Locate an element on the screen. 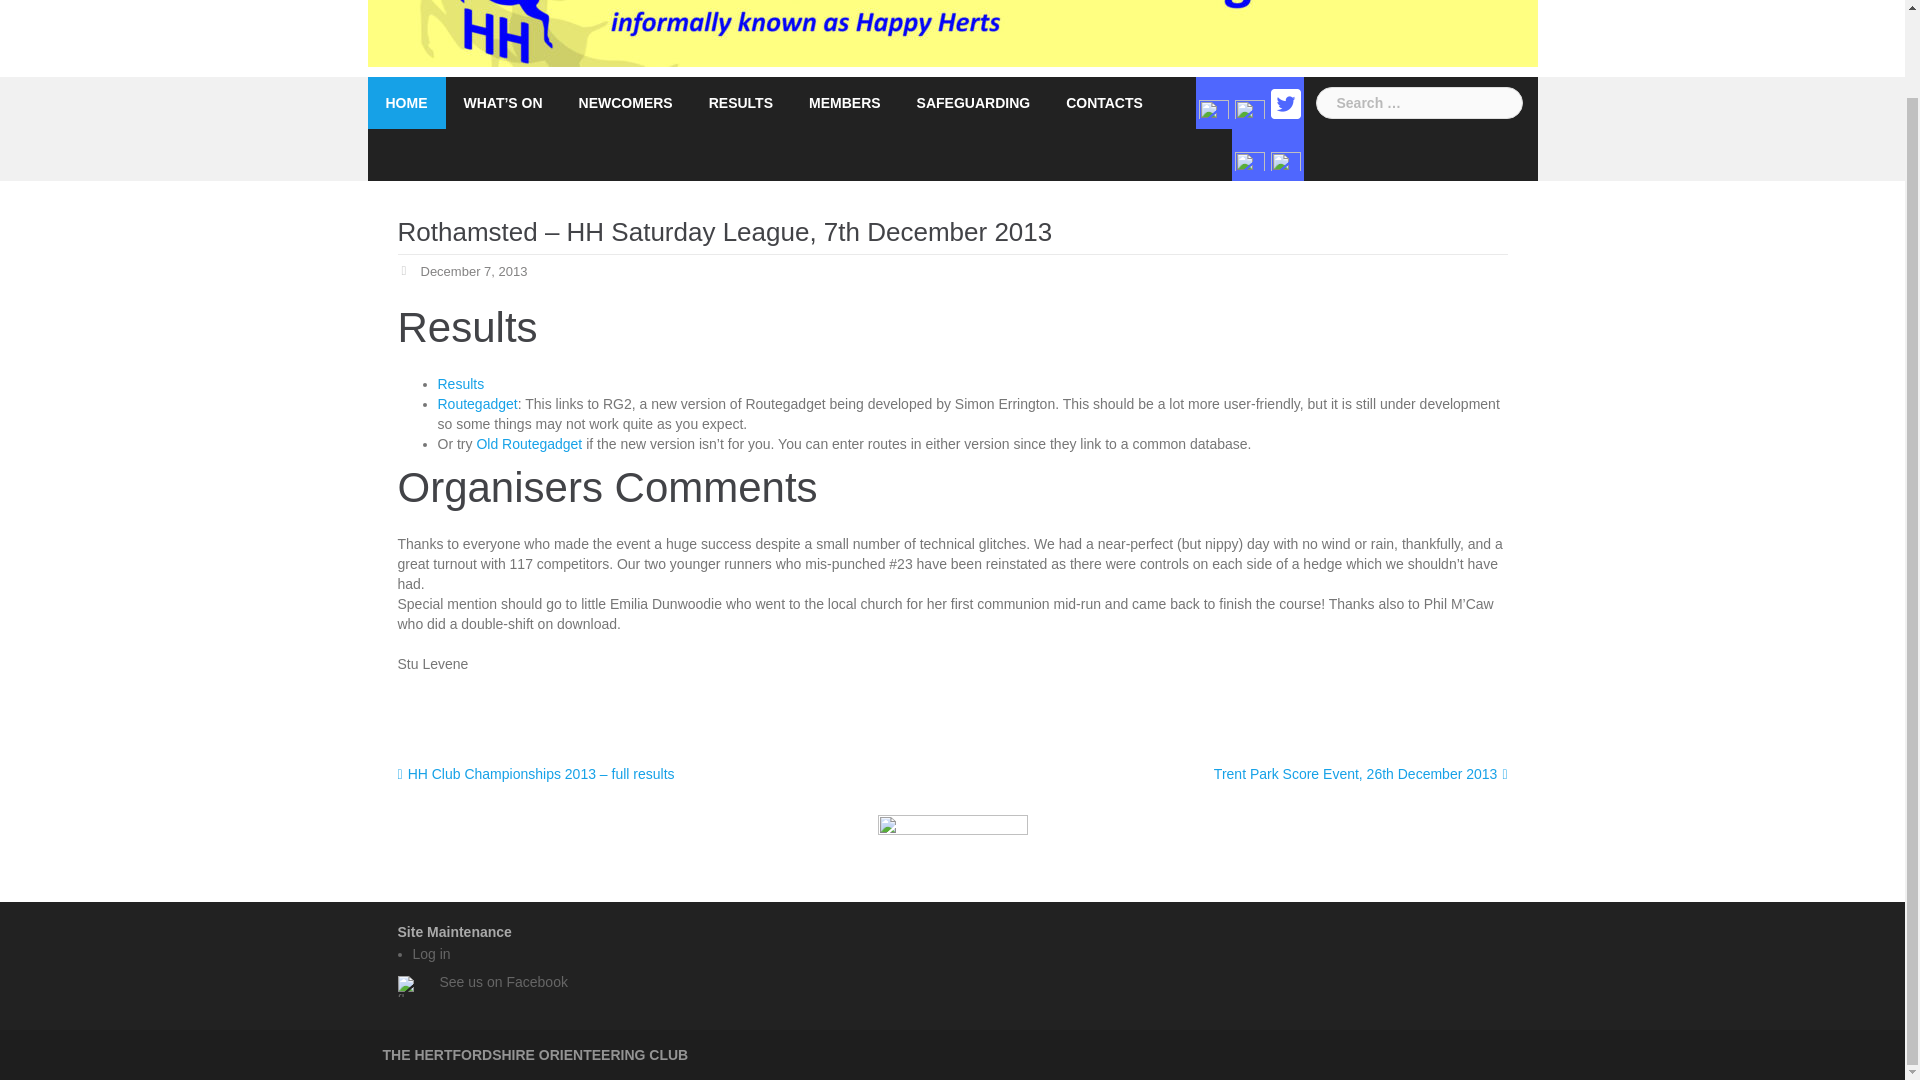 This screenshot has height=1080, width=1920. NEWCOMERS is located at coordinates (626, 102).